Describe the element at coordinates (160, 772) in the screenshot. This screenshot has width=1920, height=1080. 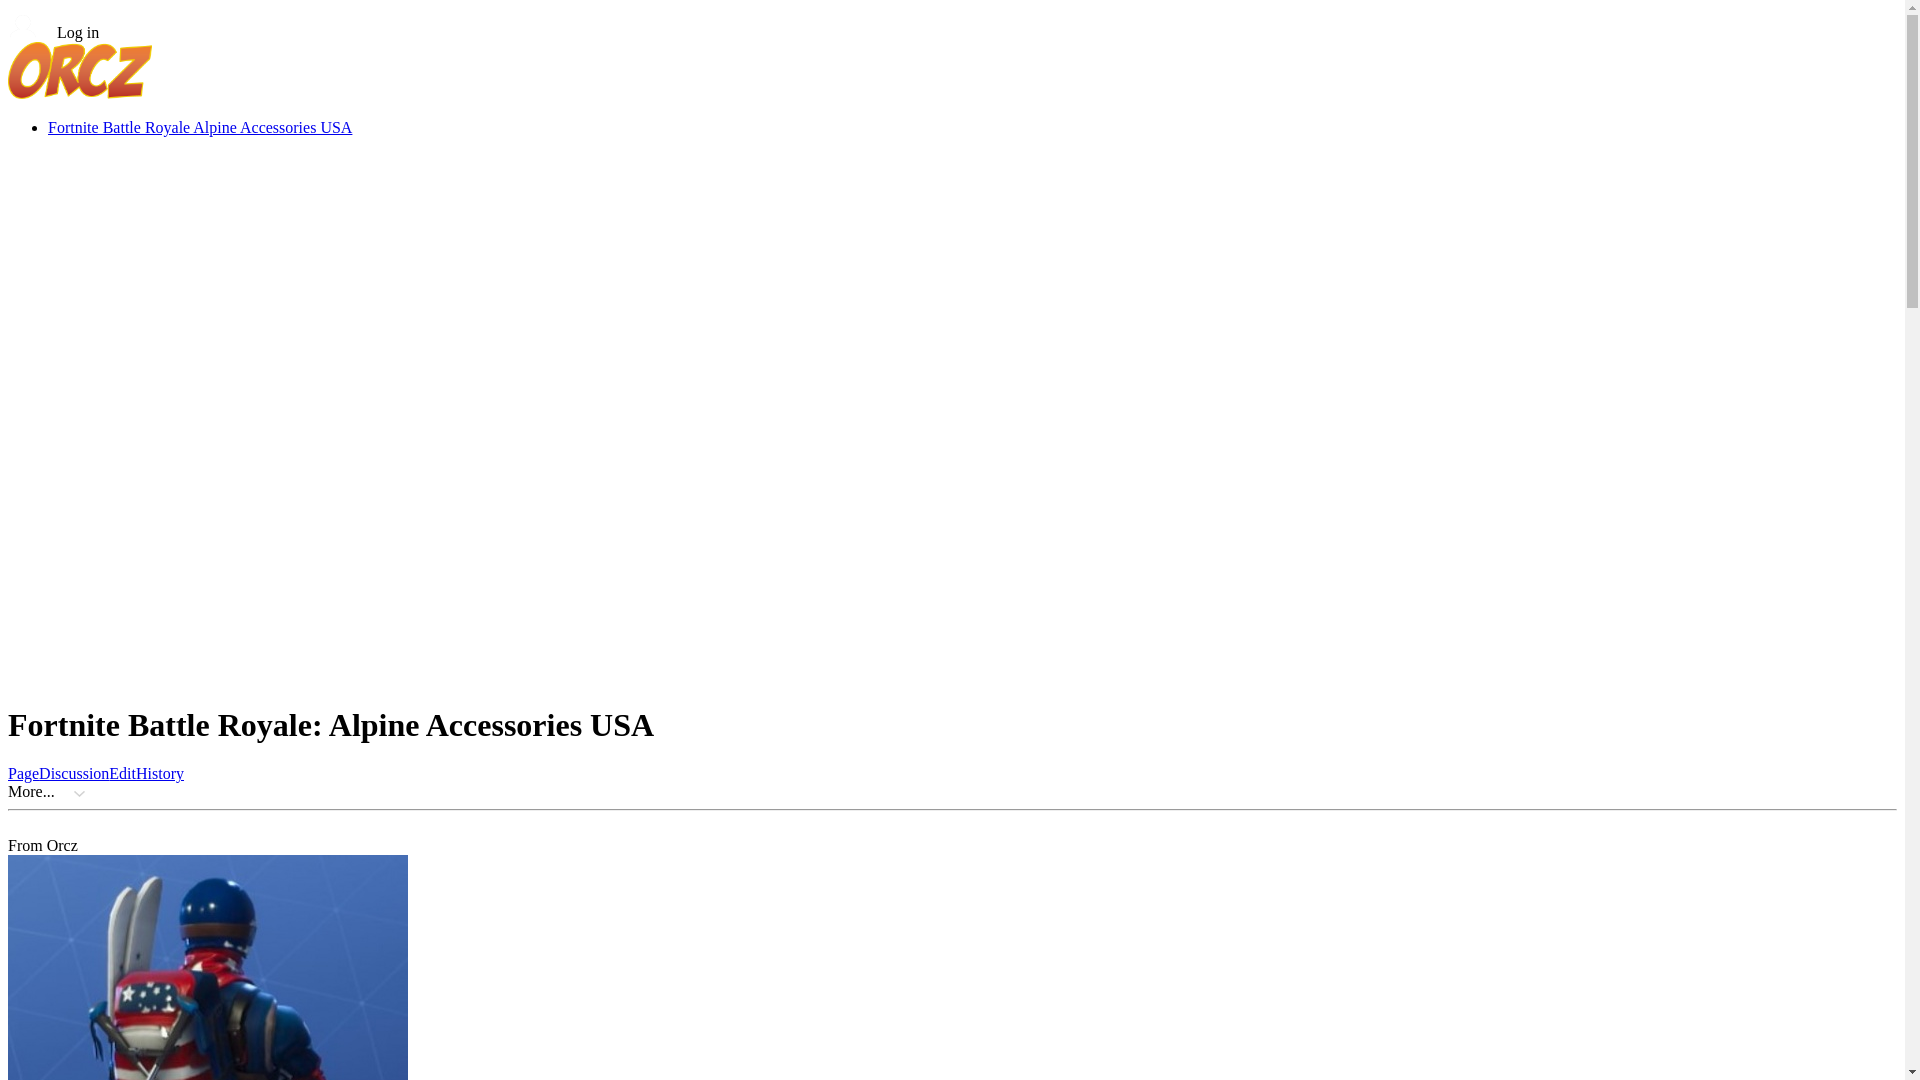
I see `History` at that location.